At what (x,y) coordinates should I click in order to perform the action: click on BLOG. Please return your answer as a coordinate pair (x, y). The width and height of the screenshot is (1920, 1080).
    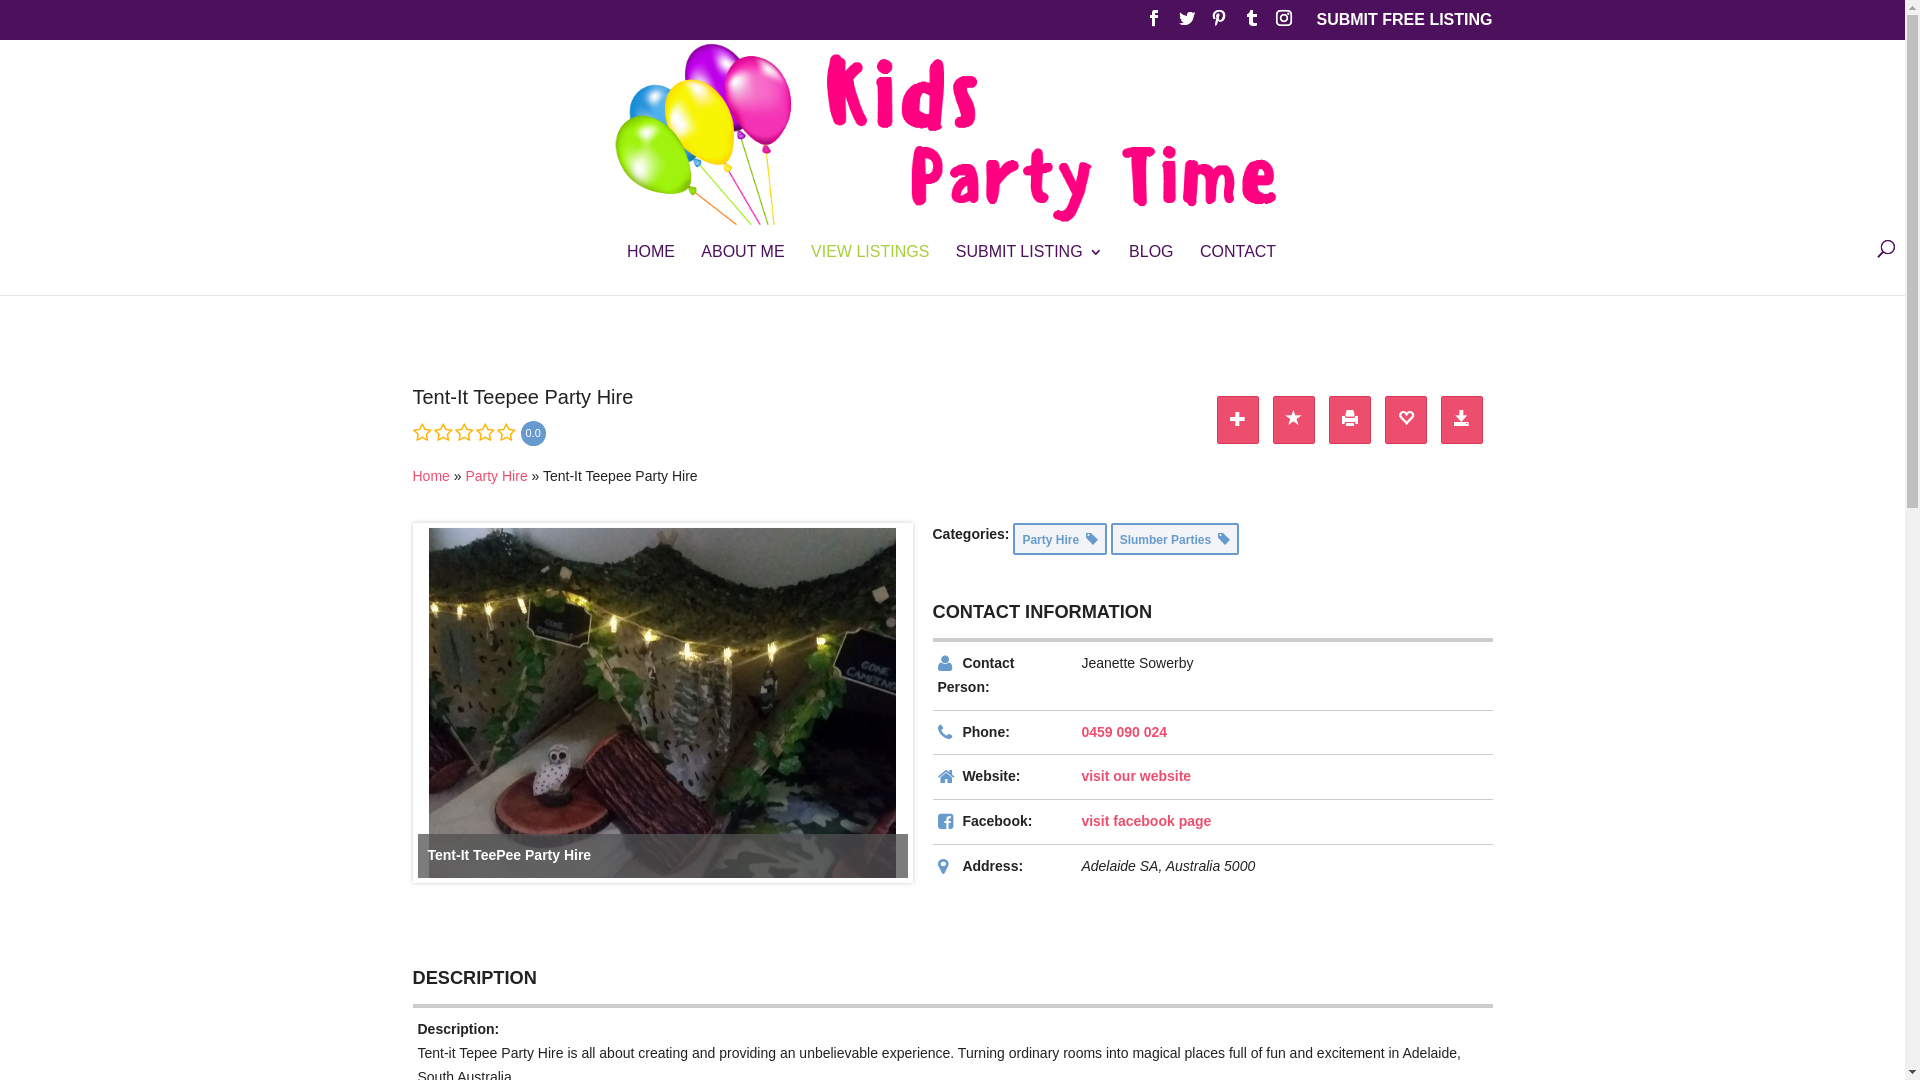
    Looking at the image, I should click on (1151, 270).